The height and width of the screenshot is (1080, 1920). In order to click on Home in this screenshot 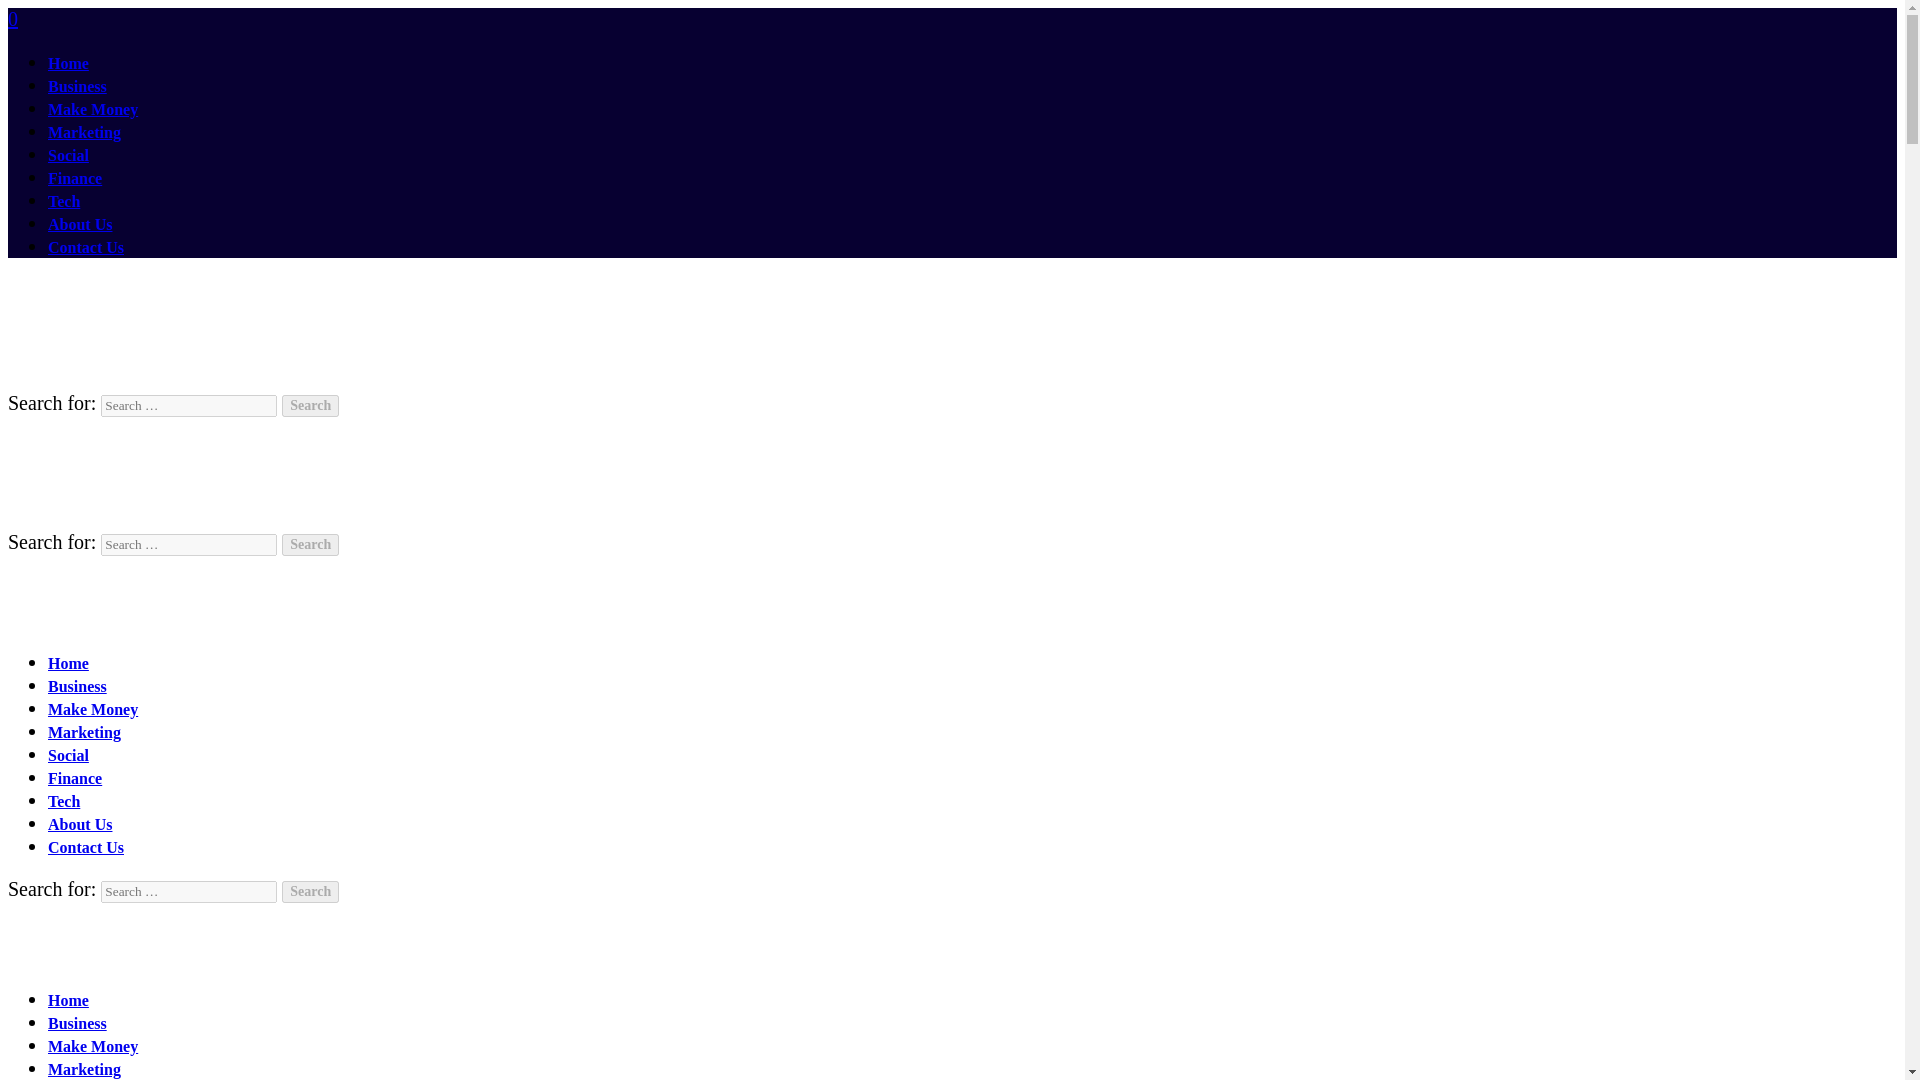, I will do `click(68, 64)`.